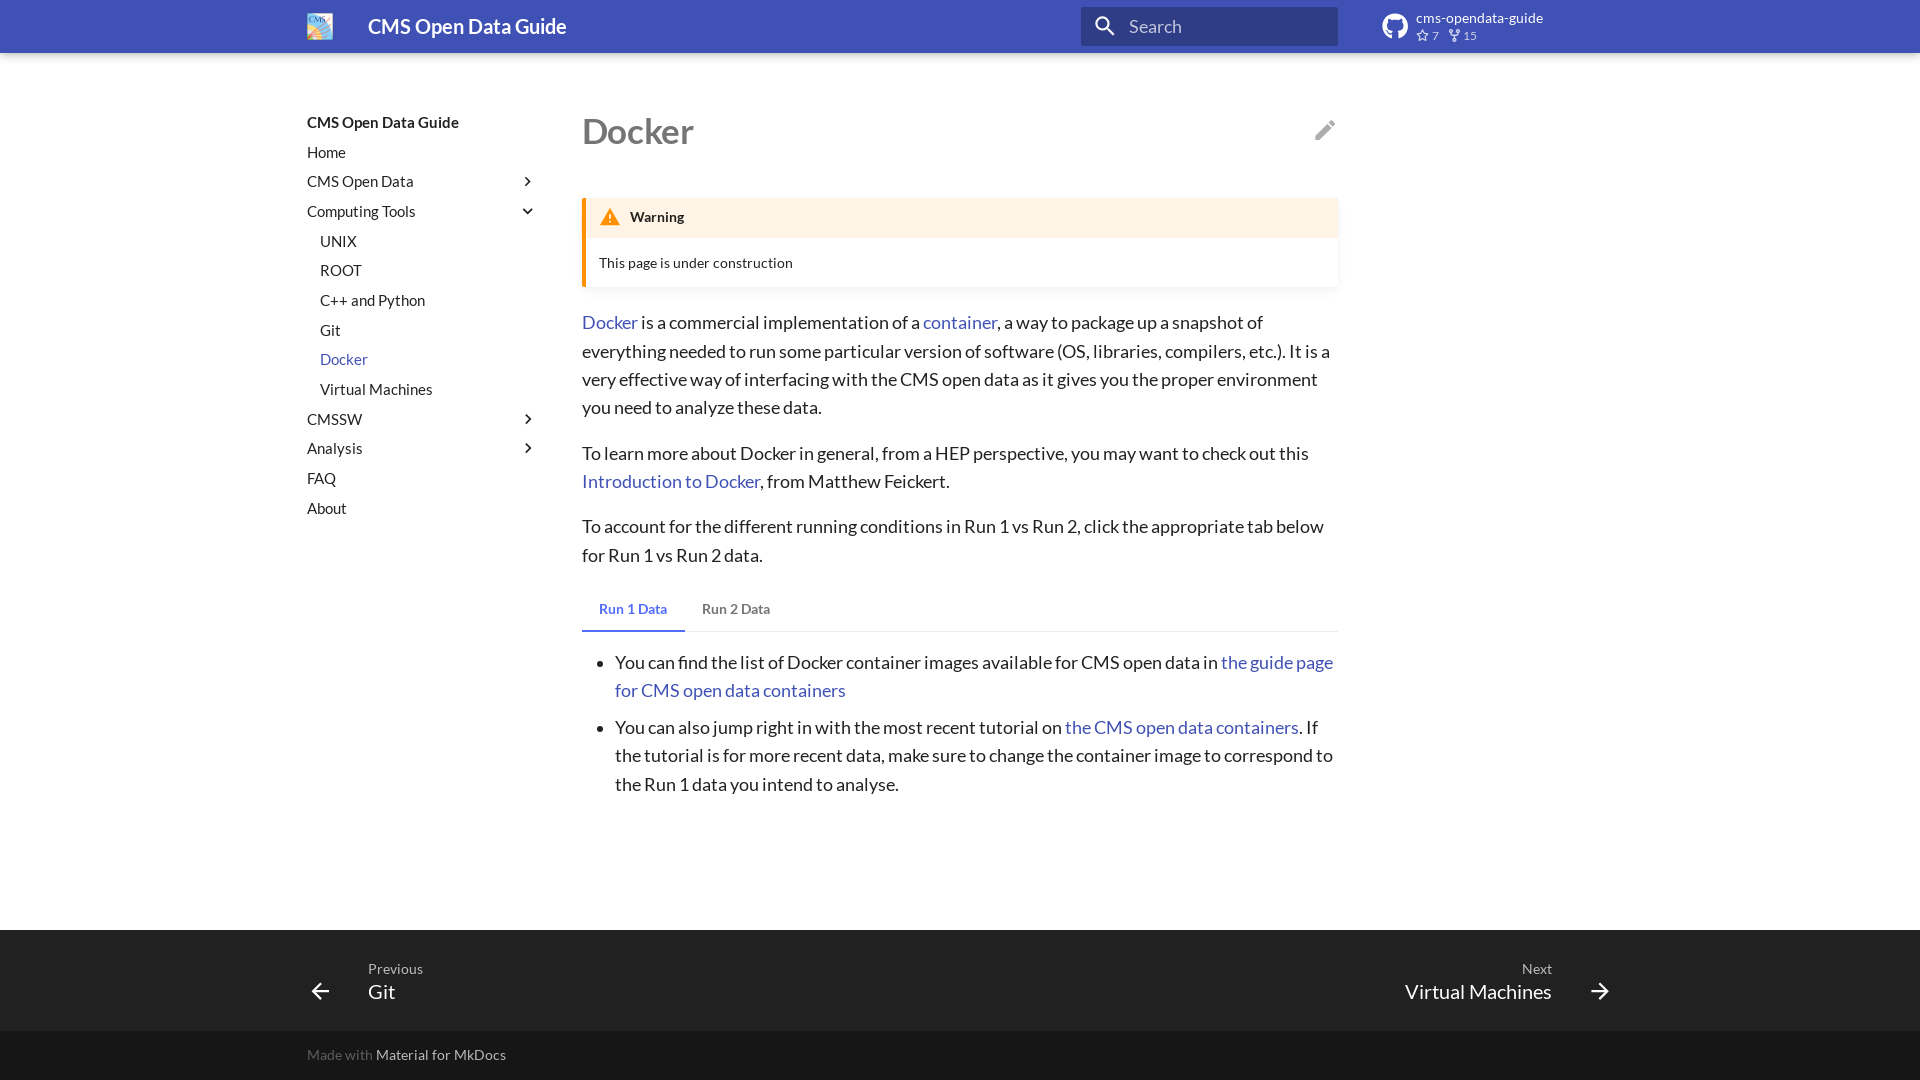 The height and width of the screenshot is (1080, 1920). Describe the element at coordinates (429, 241) in the screenshot. I see `UNIX` at that location.